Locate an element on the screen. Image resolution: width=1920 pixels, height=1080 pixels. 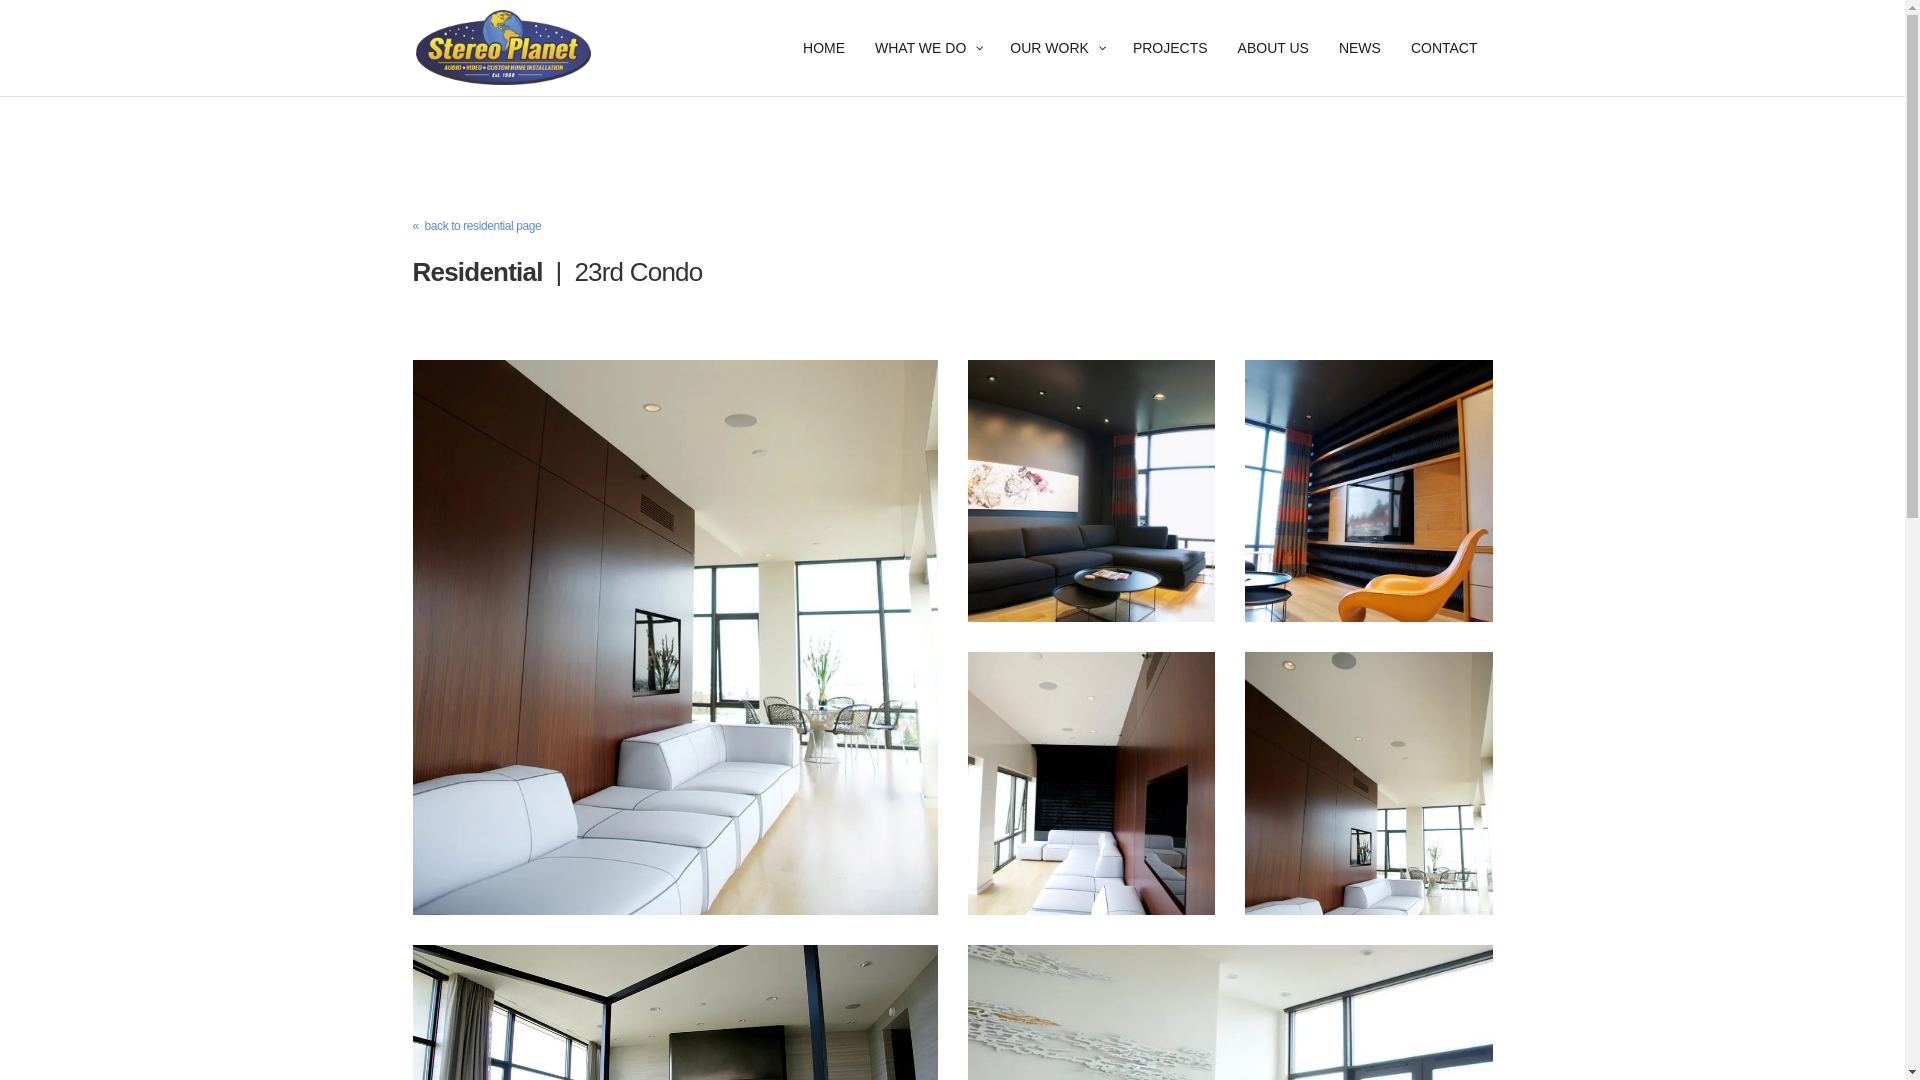
CONTACT is located at coordinates (1444, 68).